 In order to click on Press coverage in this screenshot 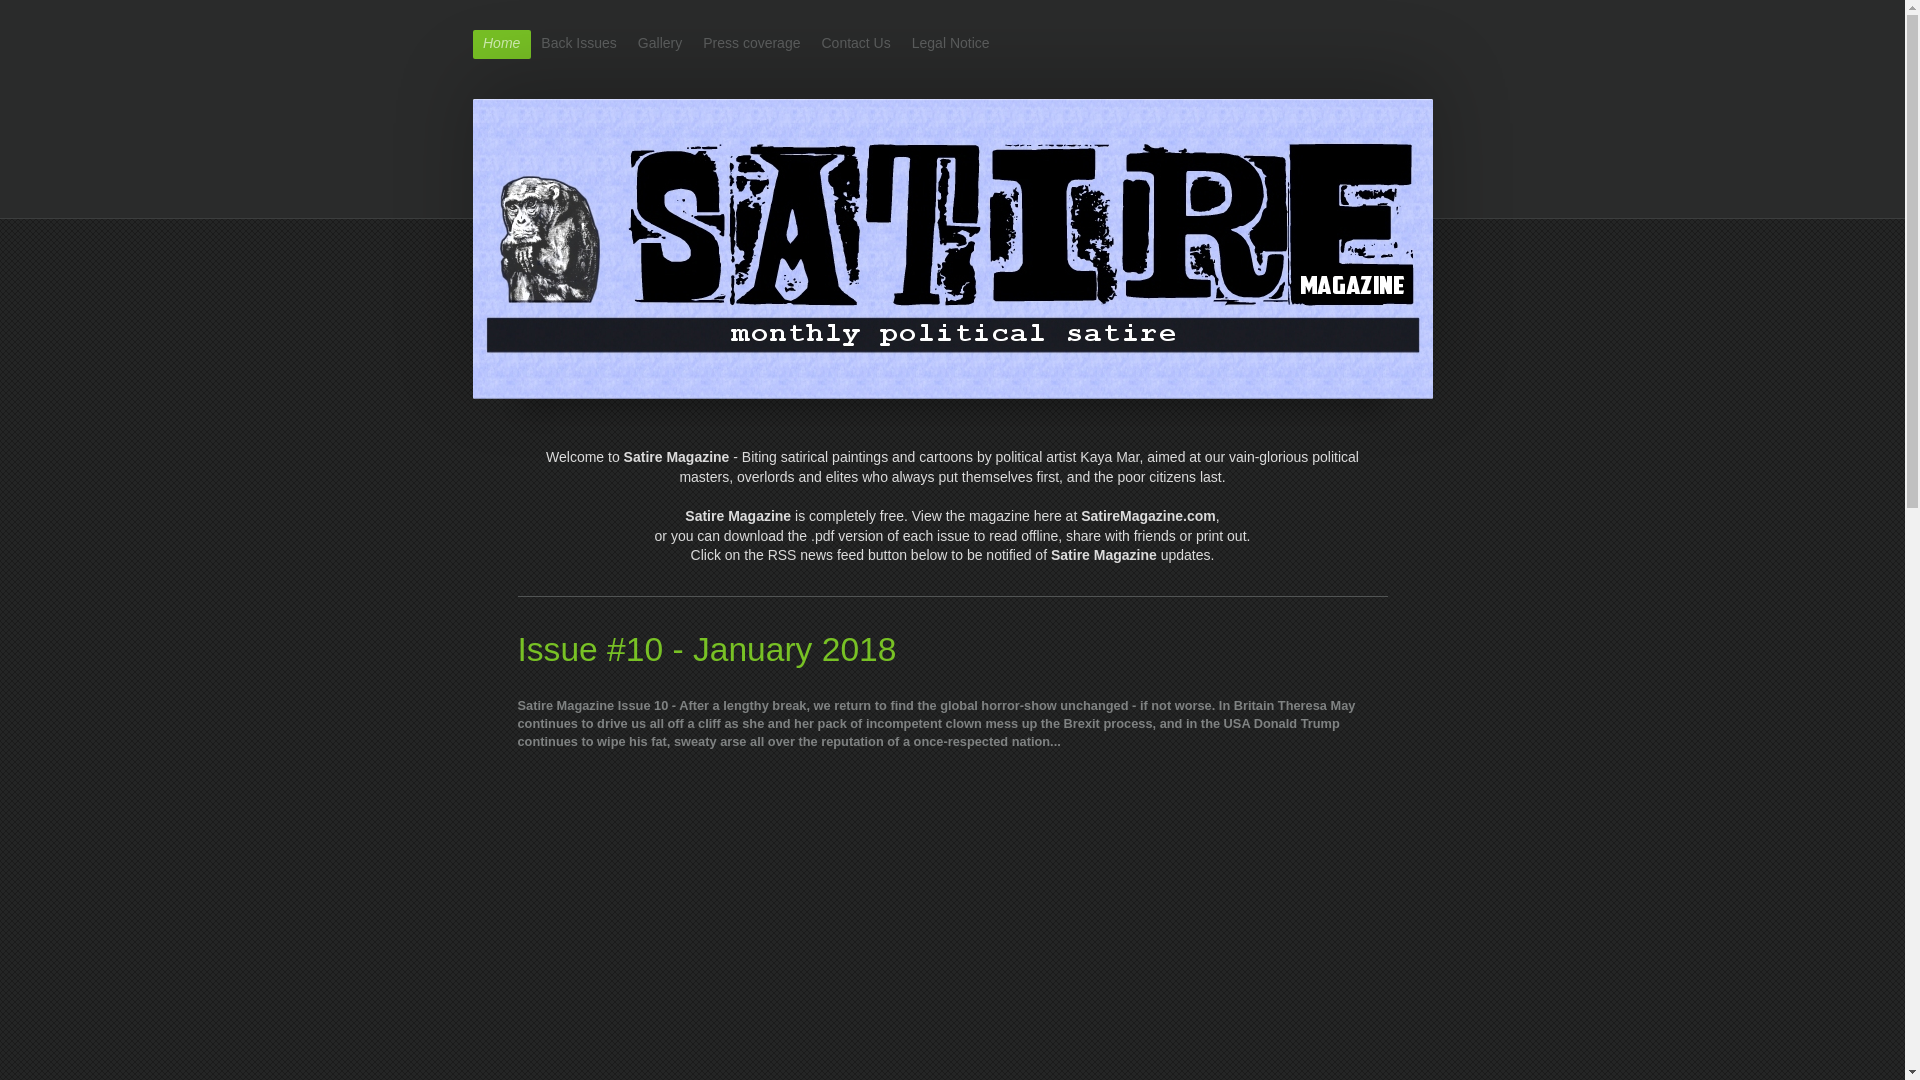, I will do `click(752, 44)`.